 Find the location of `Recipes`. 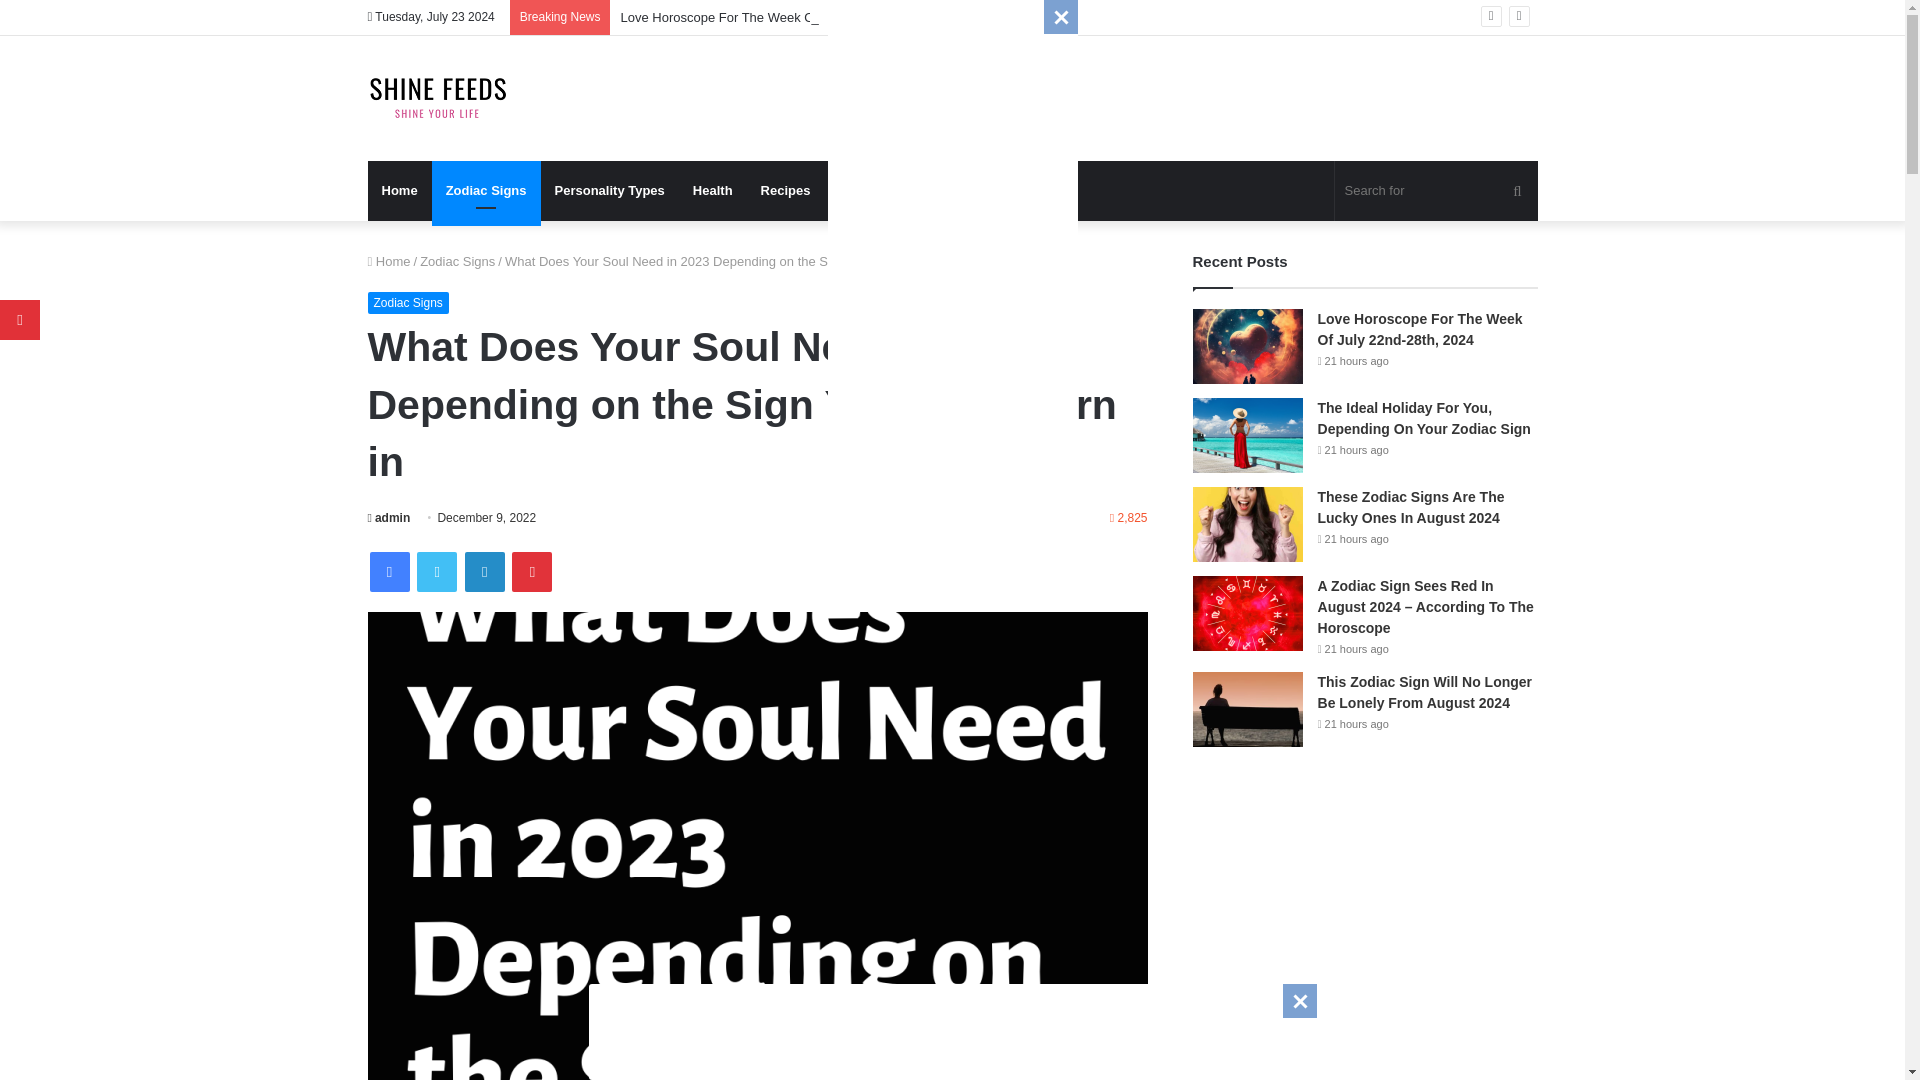

Recipes is located at coordinates (786, 190).